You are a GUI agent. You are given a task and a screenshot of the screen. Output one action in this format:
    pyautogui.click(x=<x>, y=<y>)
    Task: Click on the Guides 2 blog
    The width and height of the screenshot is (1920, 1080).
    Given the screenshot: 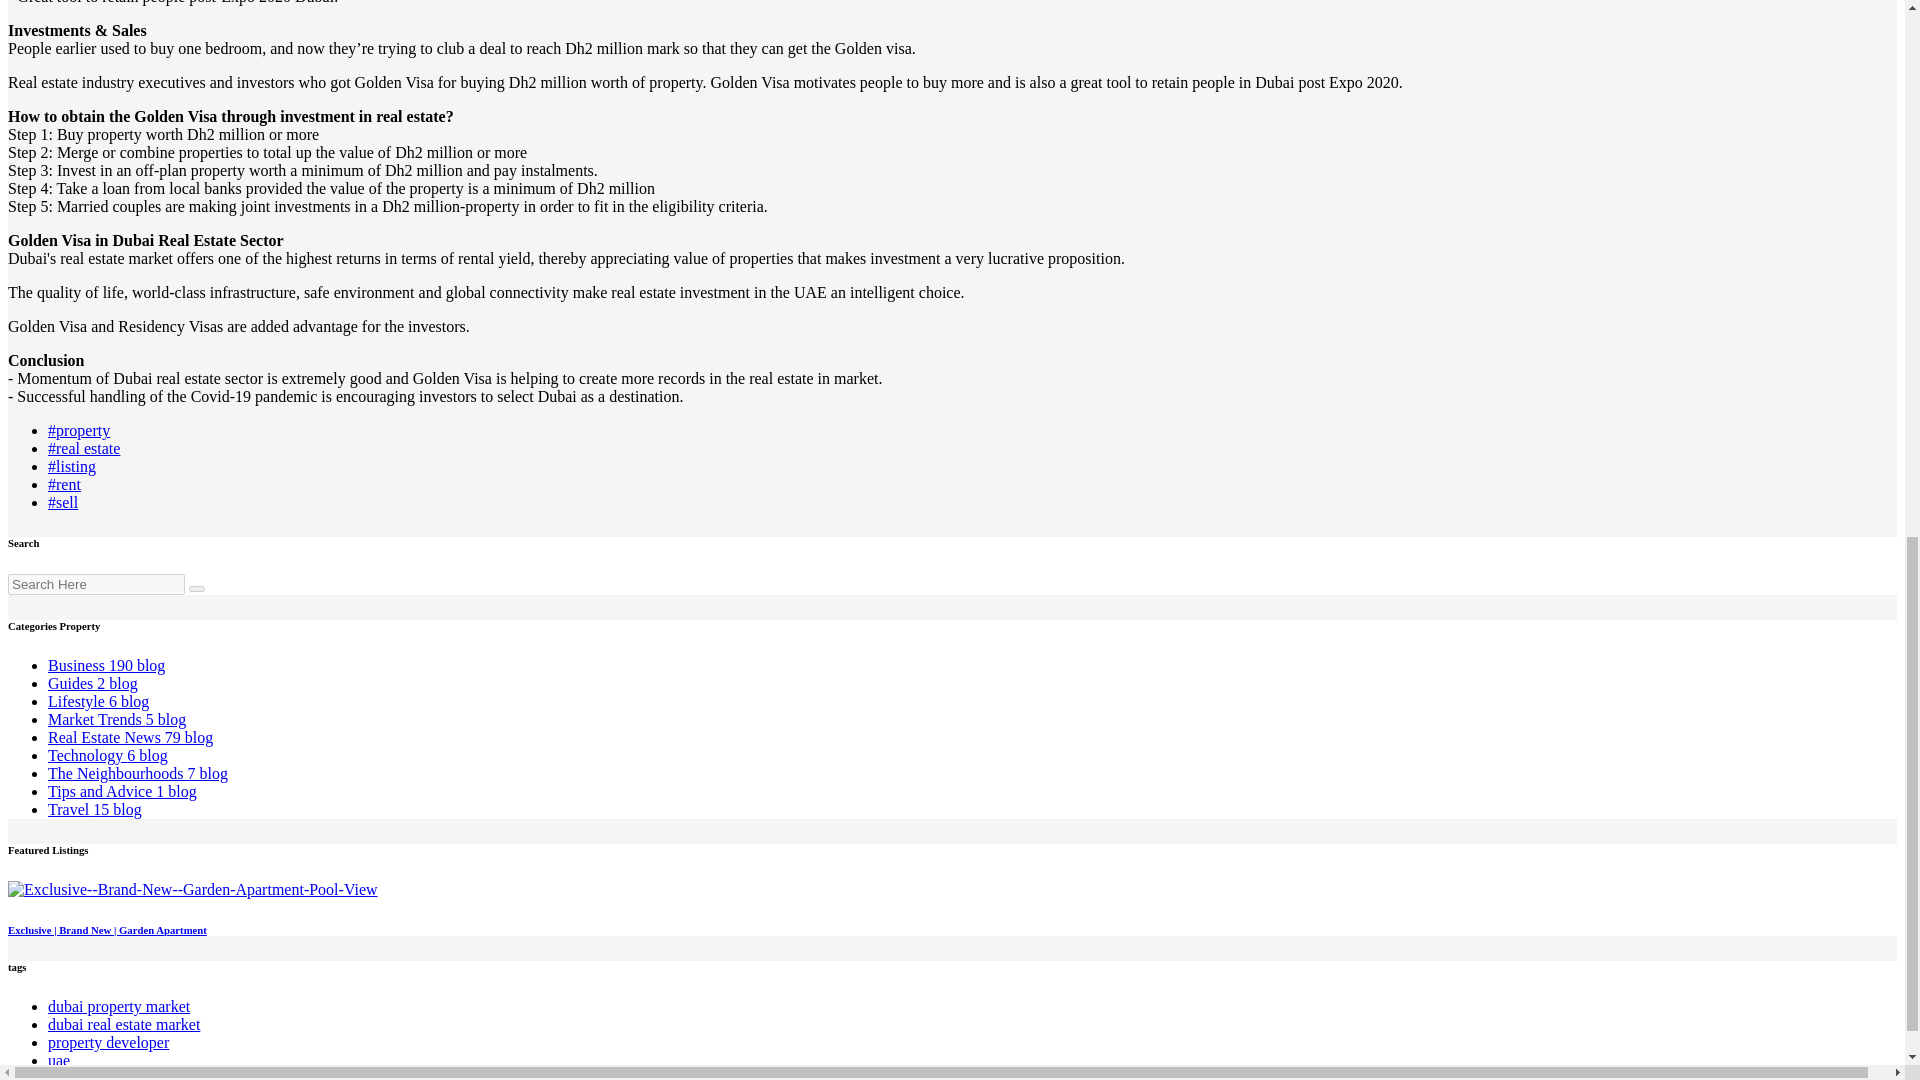 What is the action you would take?
    pyautogui.click(x=93, y=684)
    